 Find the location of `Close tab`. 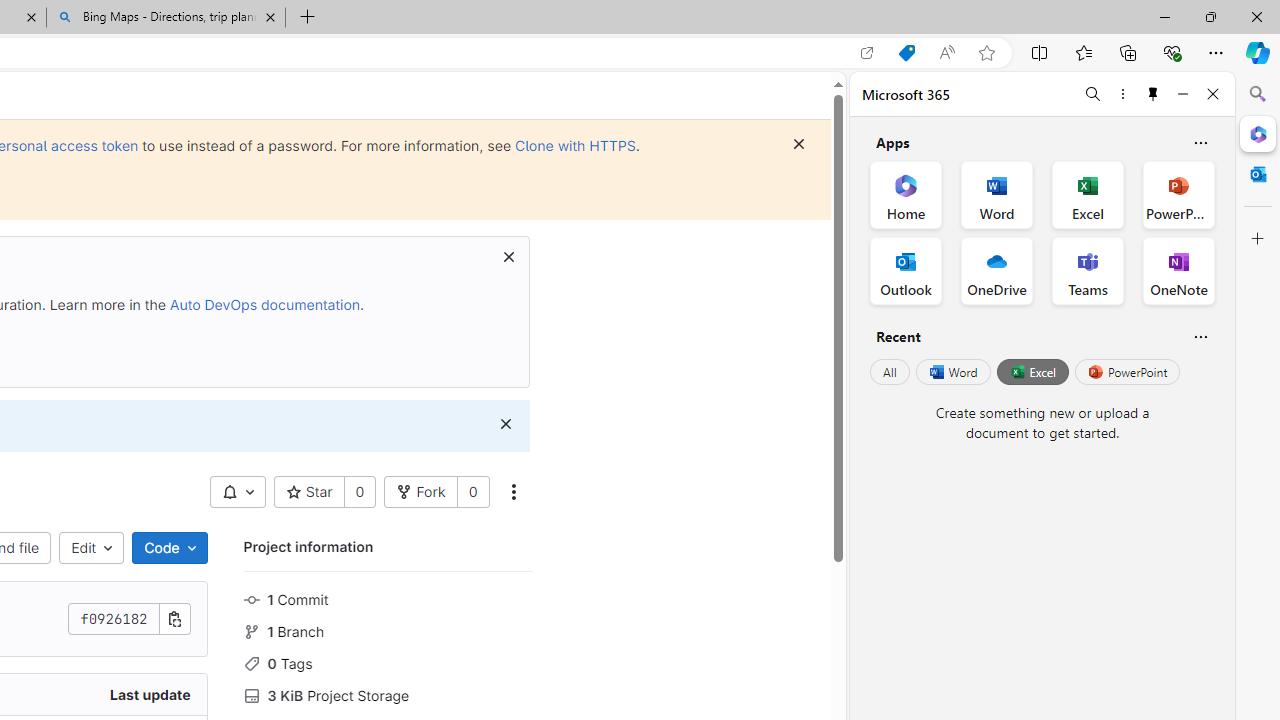

Close tab is located at coordinates (270, 16).